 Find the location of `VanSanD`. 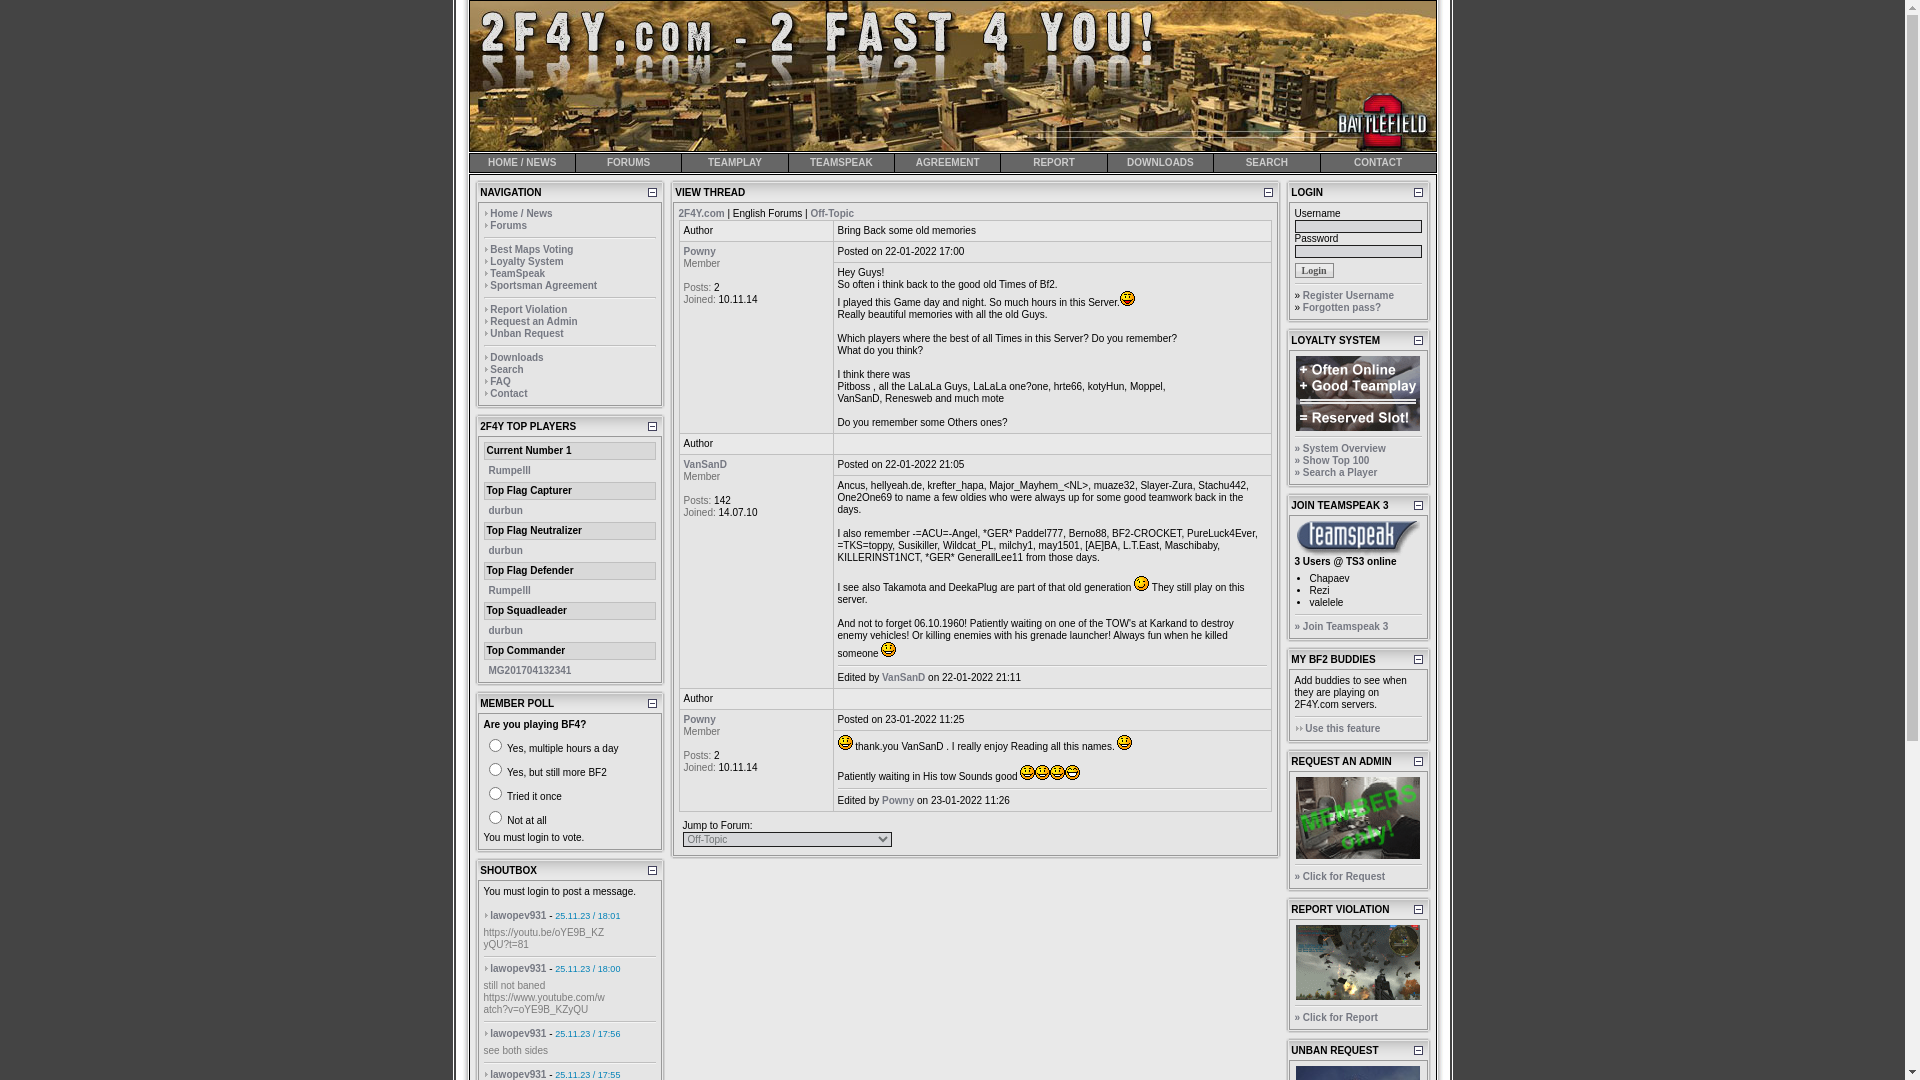

VanSanD is located at coordinates (706, 464).